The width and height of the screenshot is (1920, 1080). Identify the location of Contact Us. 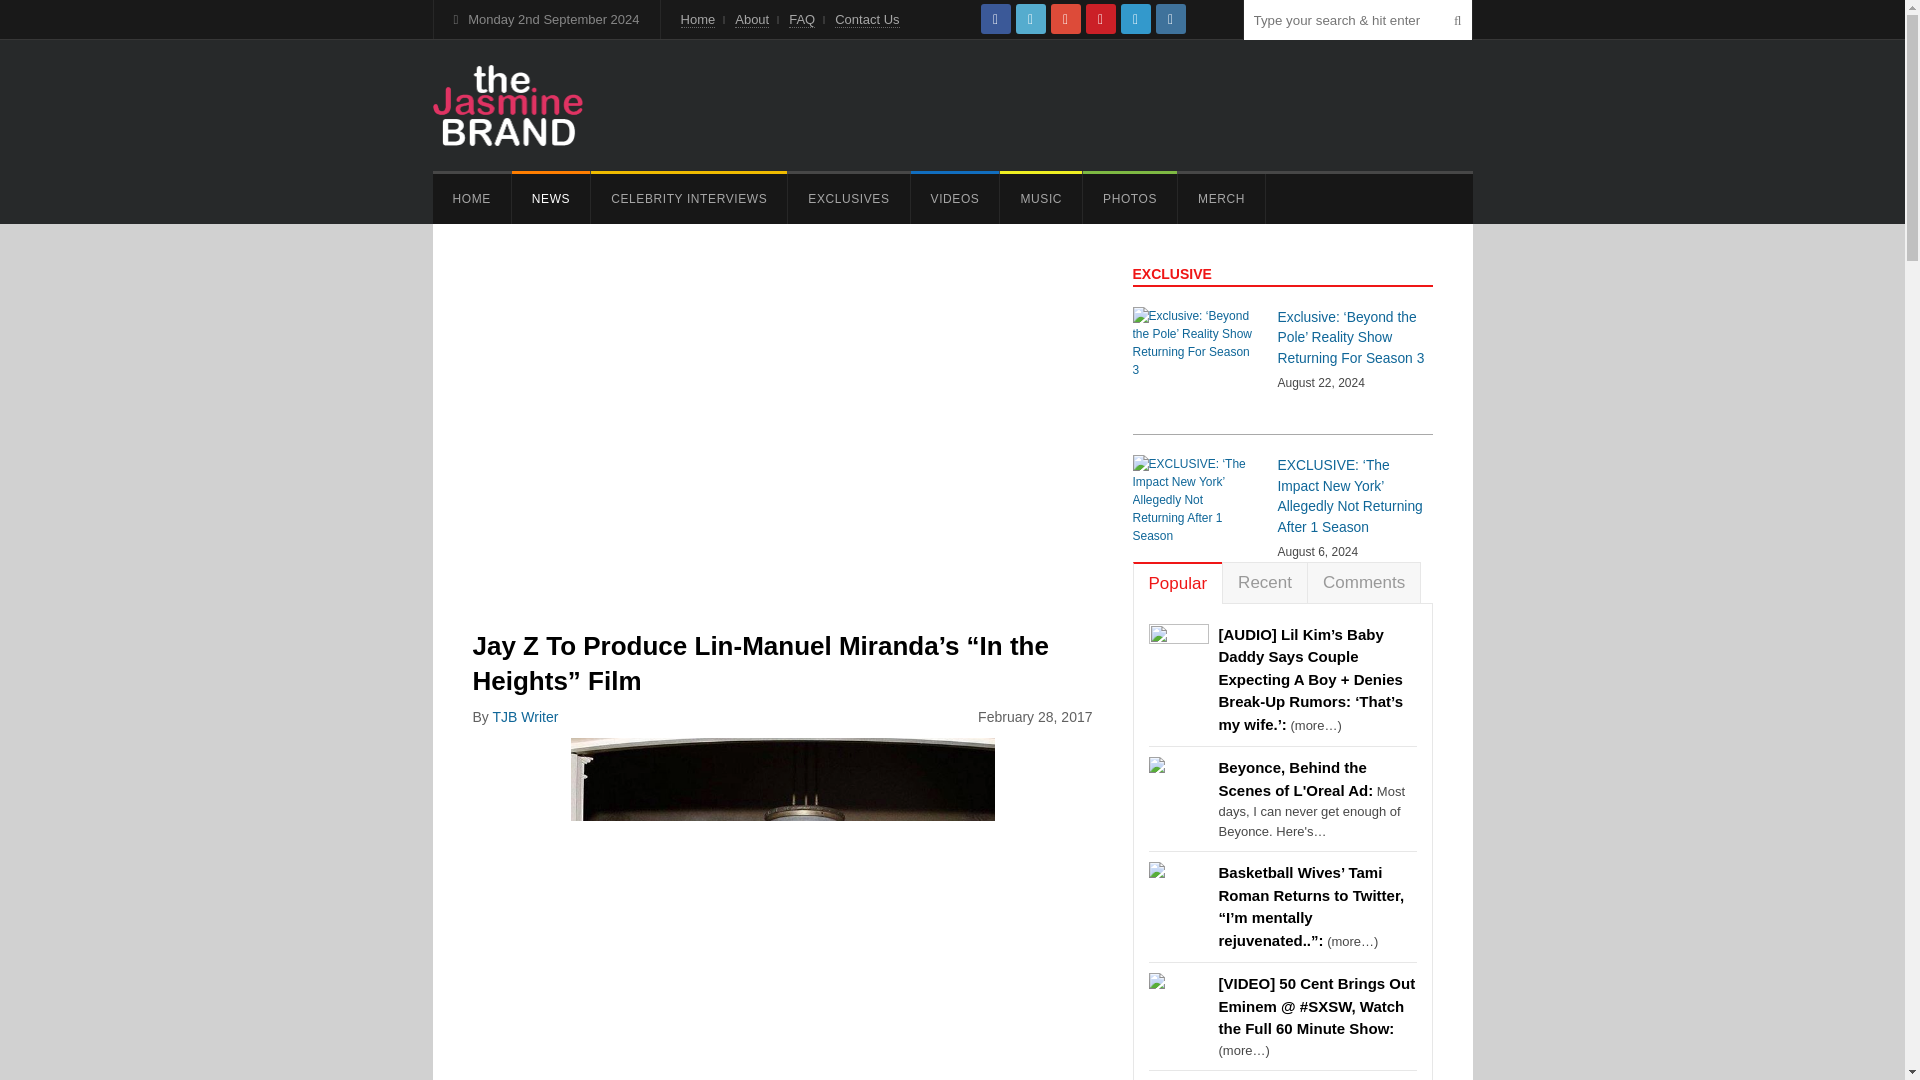
(866, 20).